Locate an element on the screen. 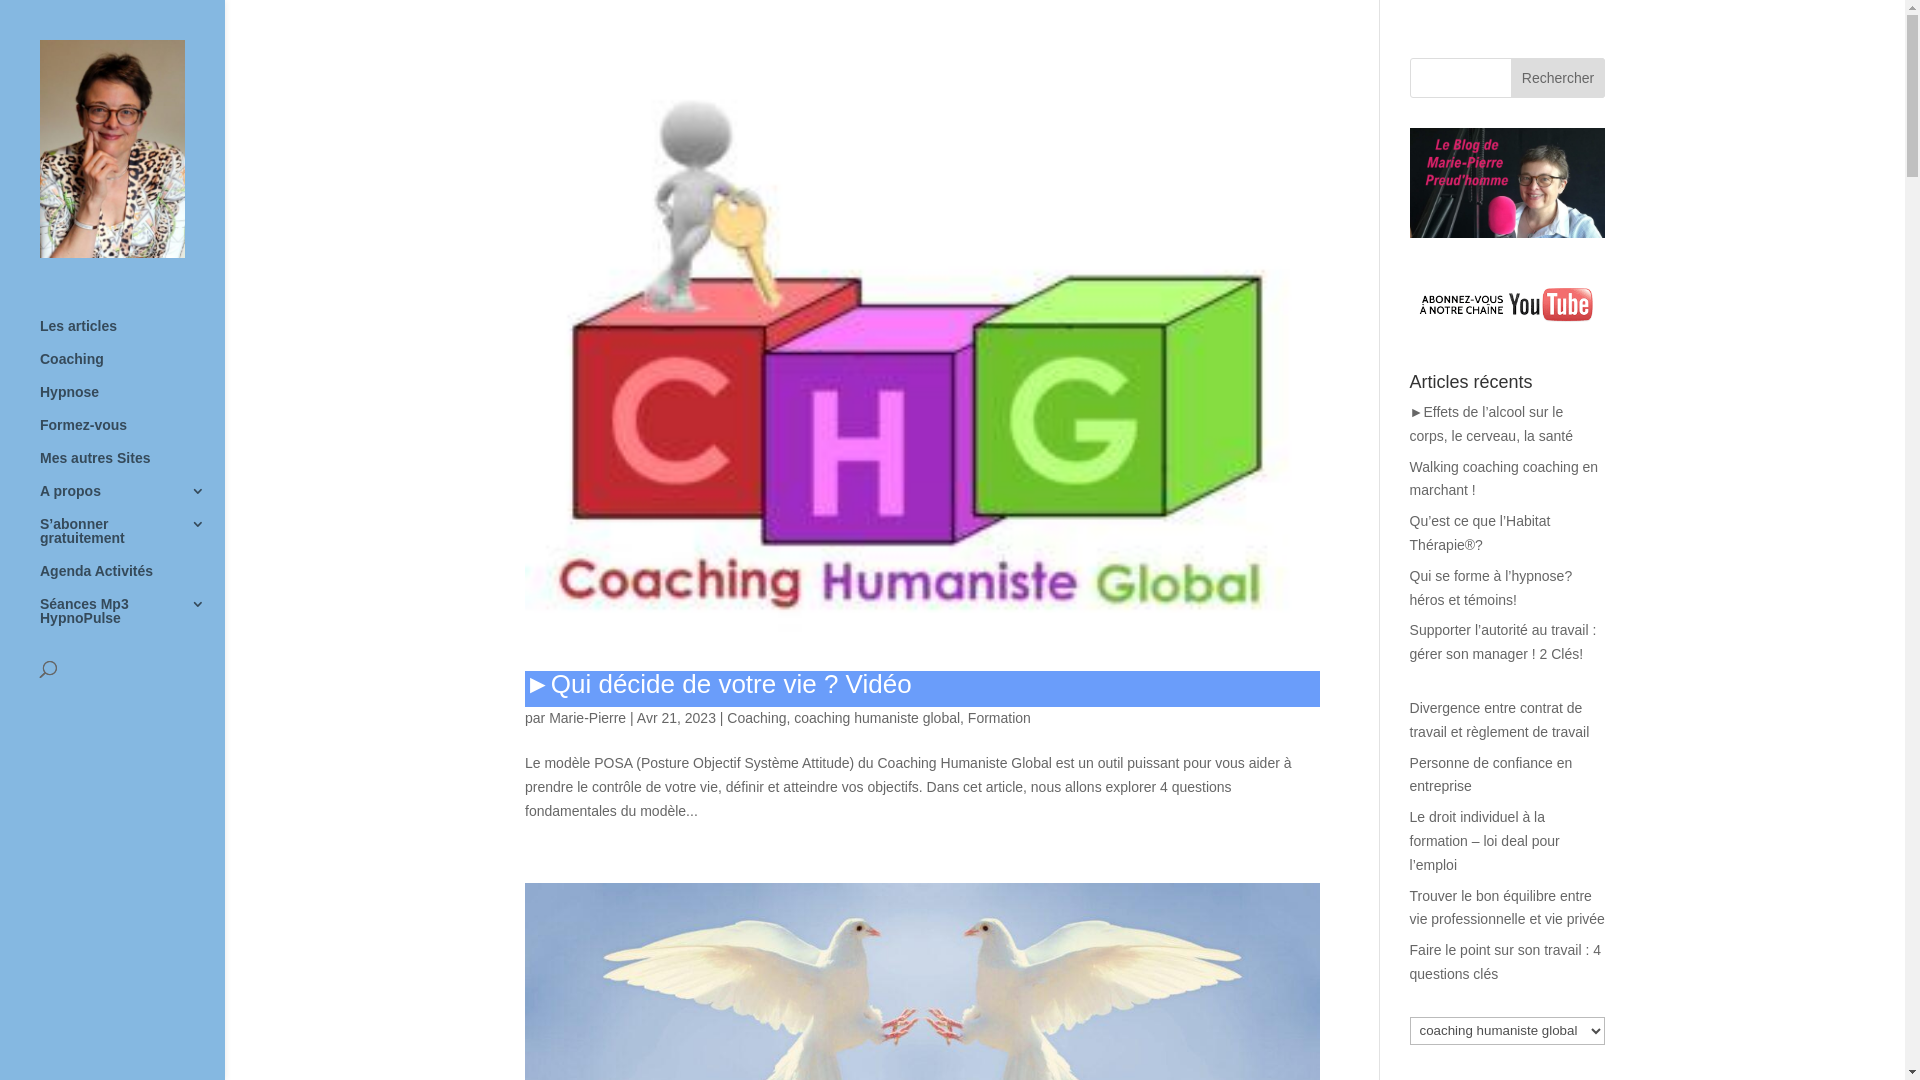 This screenshot has width=1920, height=1080. Walking coaching coaching en marchant ! is located at coordinates (1504, 479).